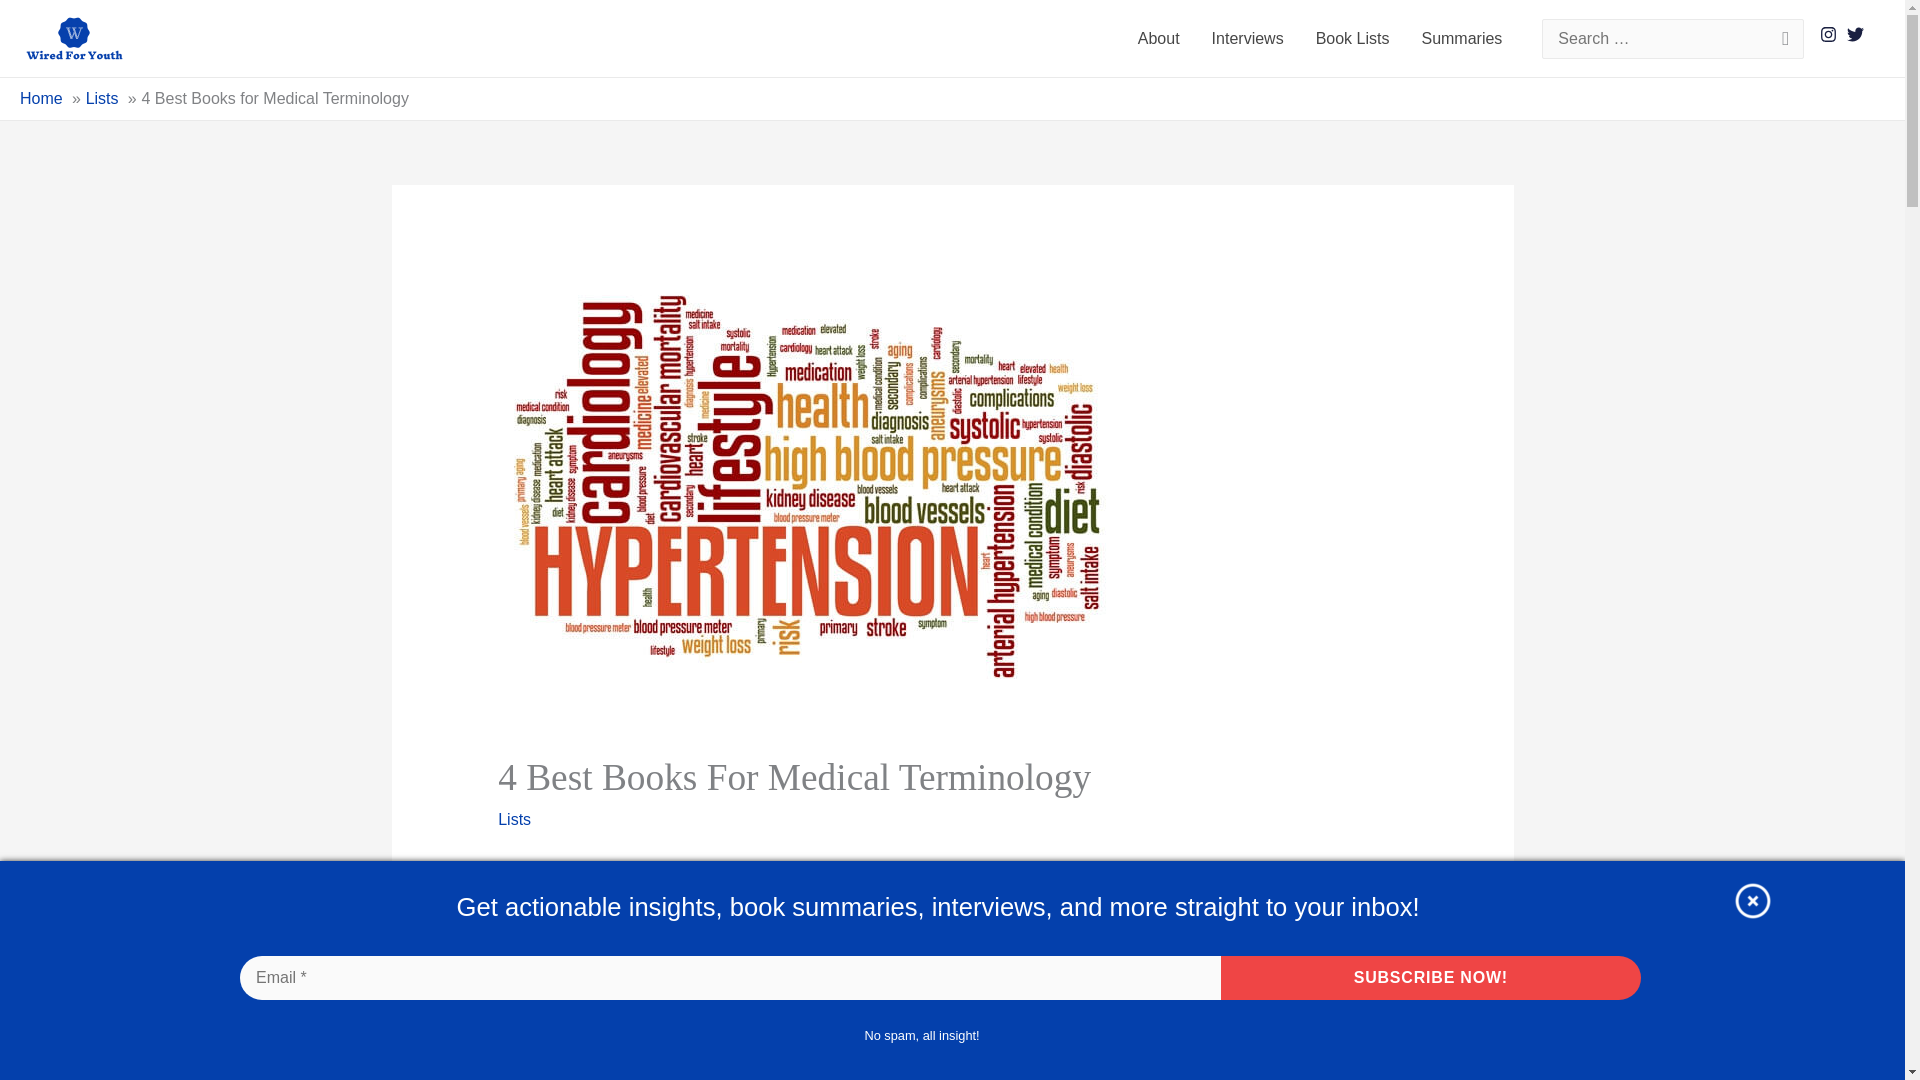  I want to click on Email, so click(598, 897).